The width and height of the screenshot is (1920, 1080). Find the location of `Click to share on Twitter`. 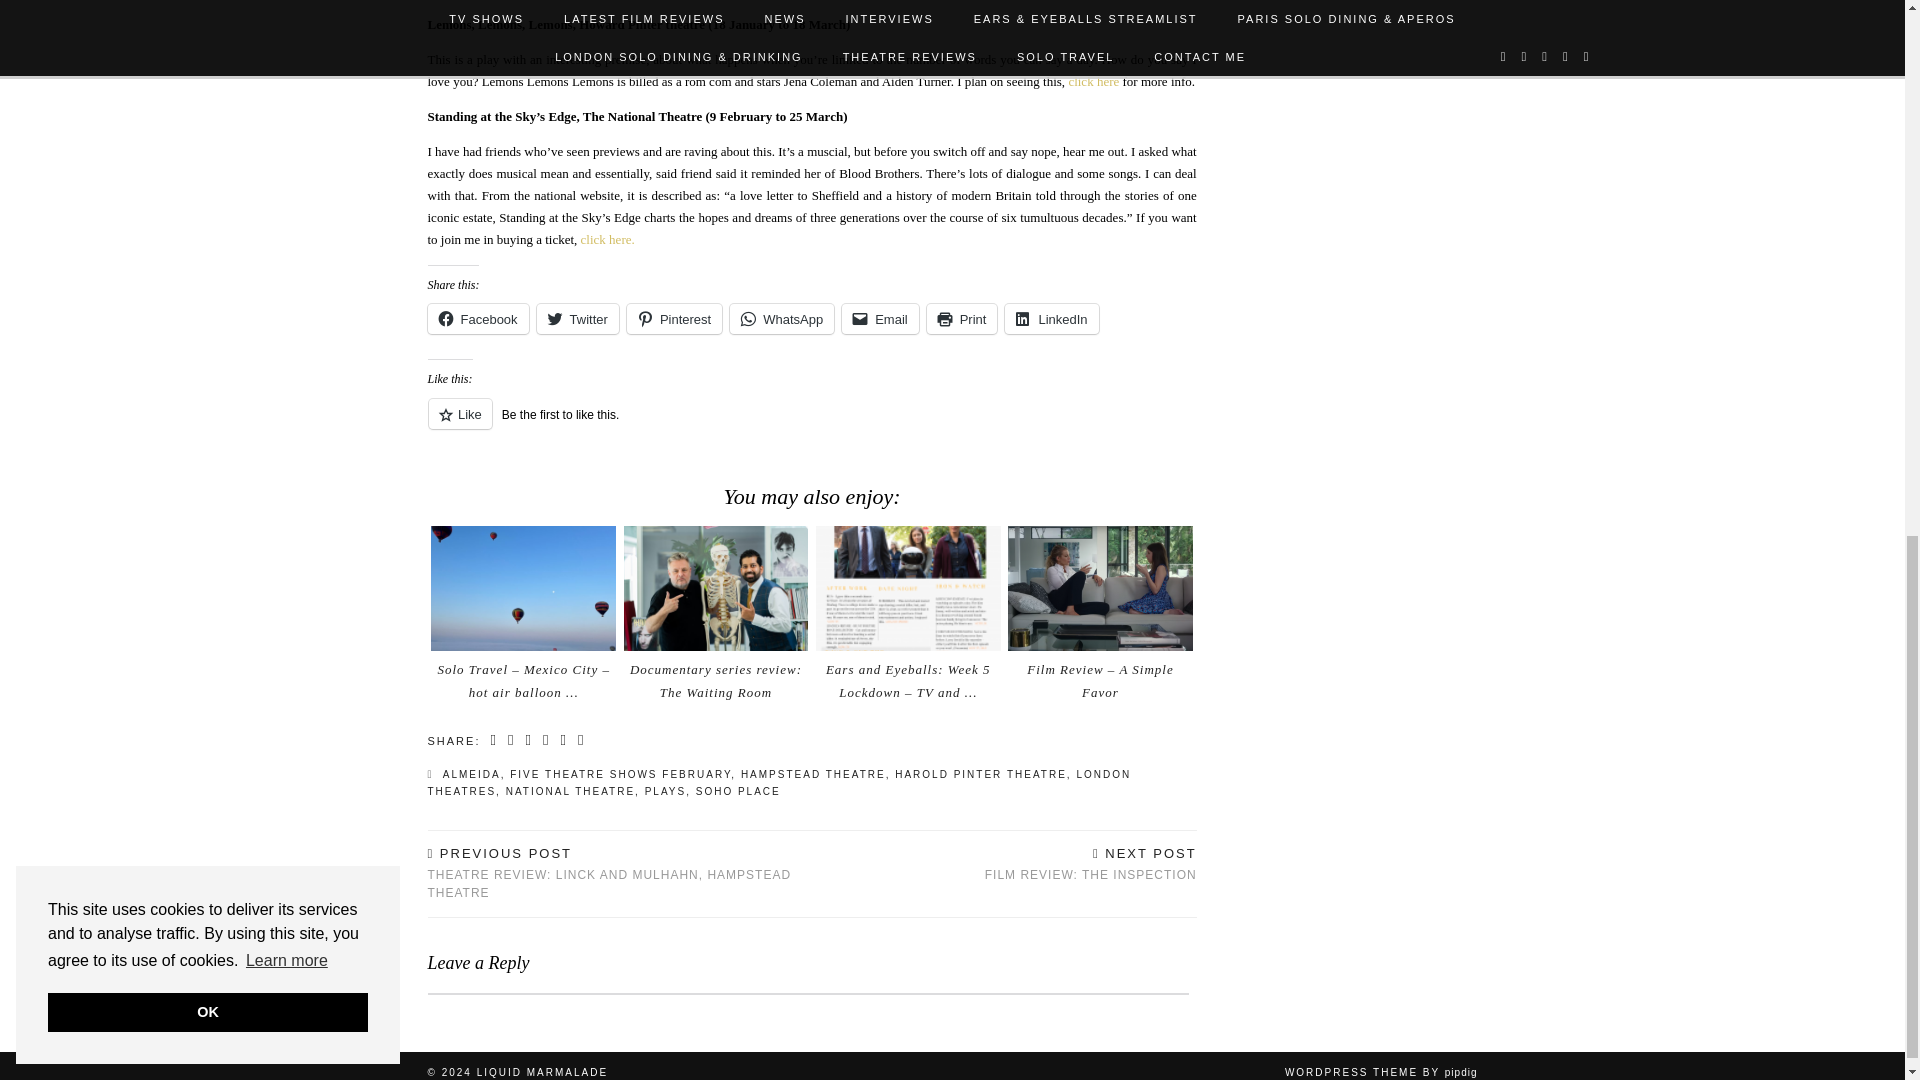

Click to share on Twitter is located at coordinates (578, 318).